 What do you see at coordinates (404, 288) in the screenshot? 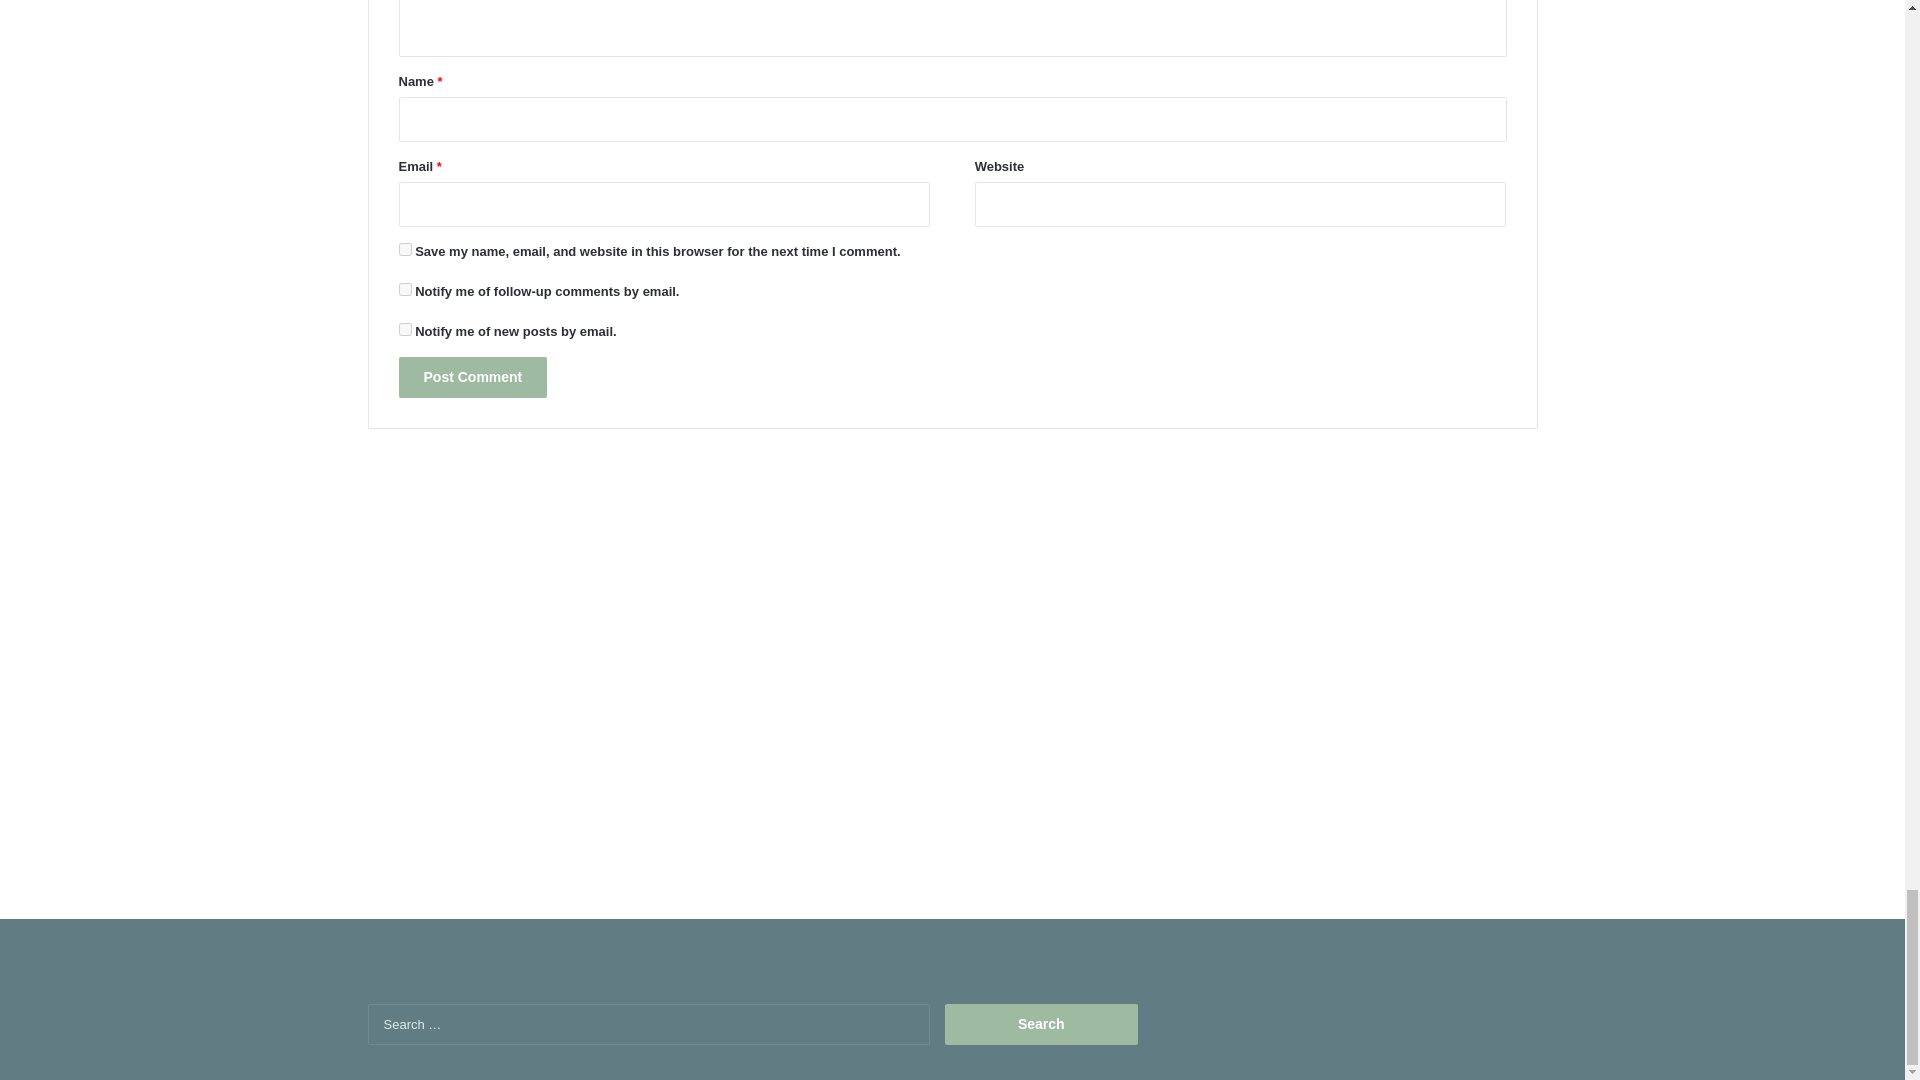
I see `subscribe` at bounding box center [404, 288].